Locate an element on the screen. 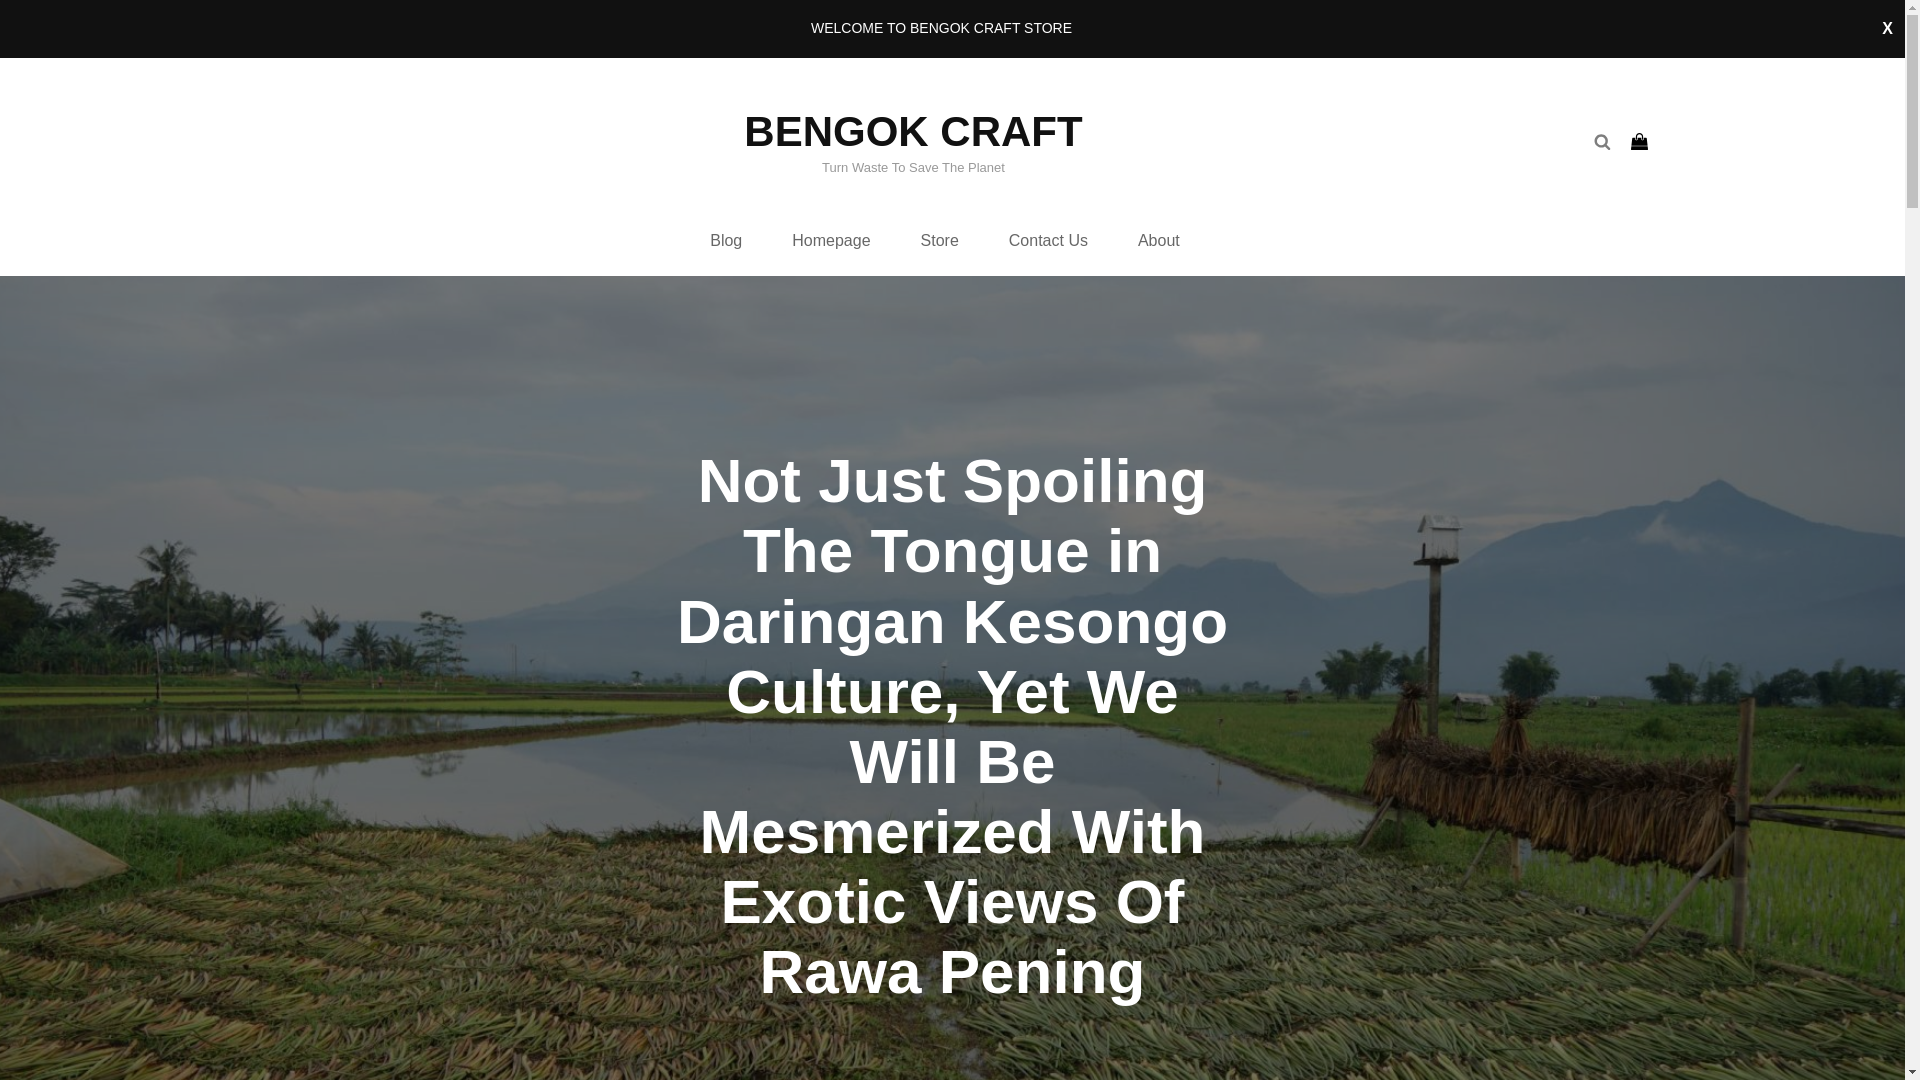 This screenshot has height=1080, width=1920. View your shopping cart is located at coordinates (1641, 143).